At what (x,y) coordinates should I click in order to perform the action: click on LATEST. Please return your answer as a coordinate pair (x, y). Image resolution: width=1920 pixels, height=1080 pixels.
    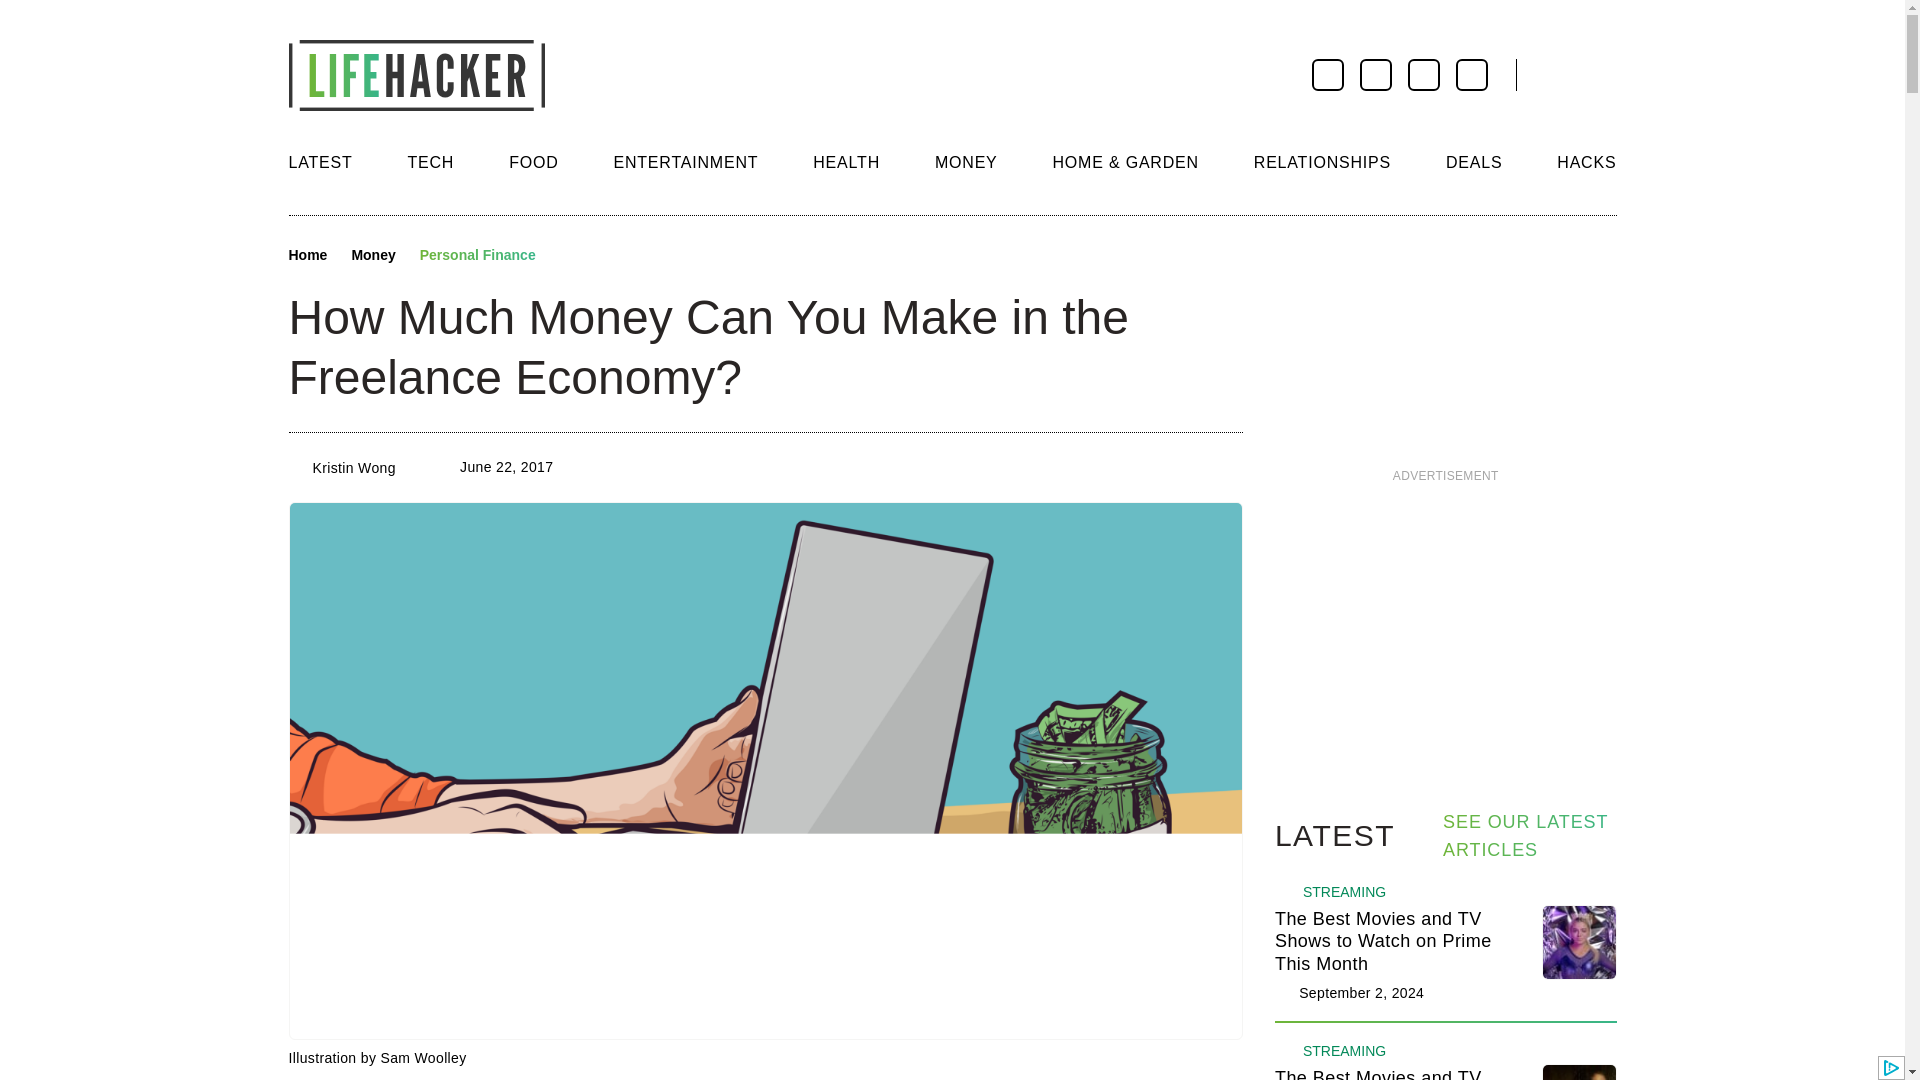
    Looking at the image, I should click on (320, 162).